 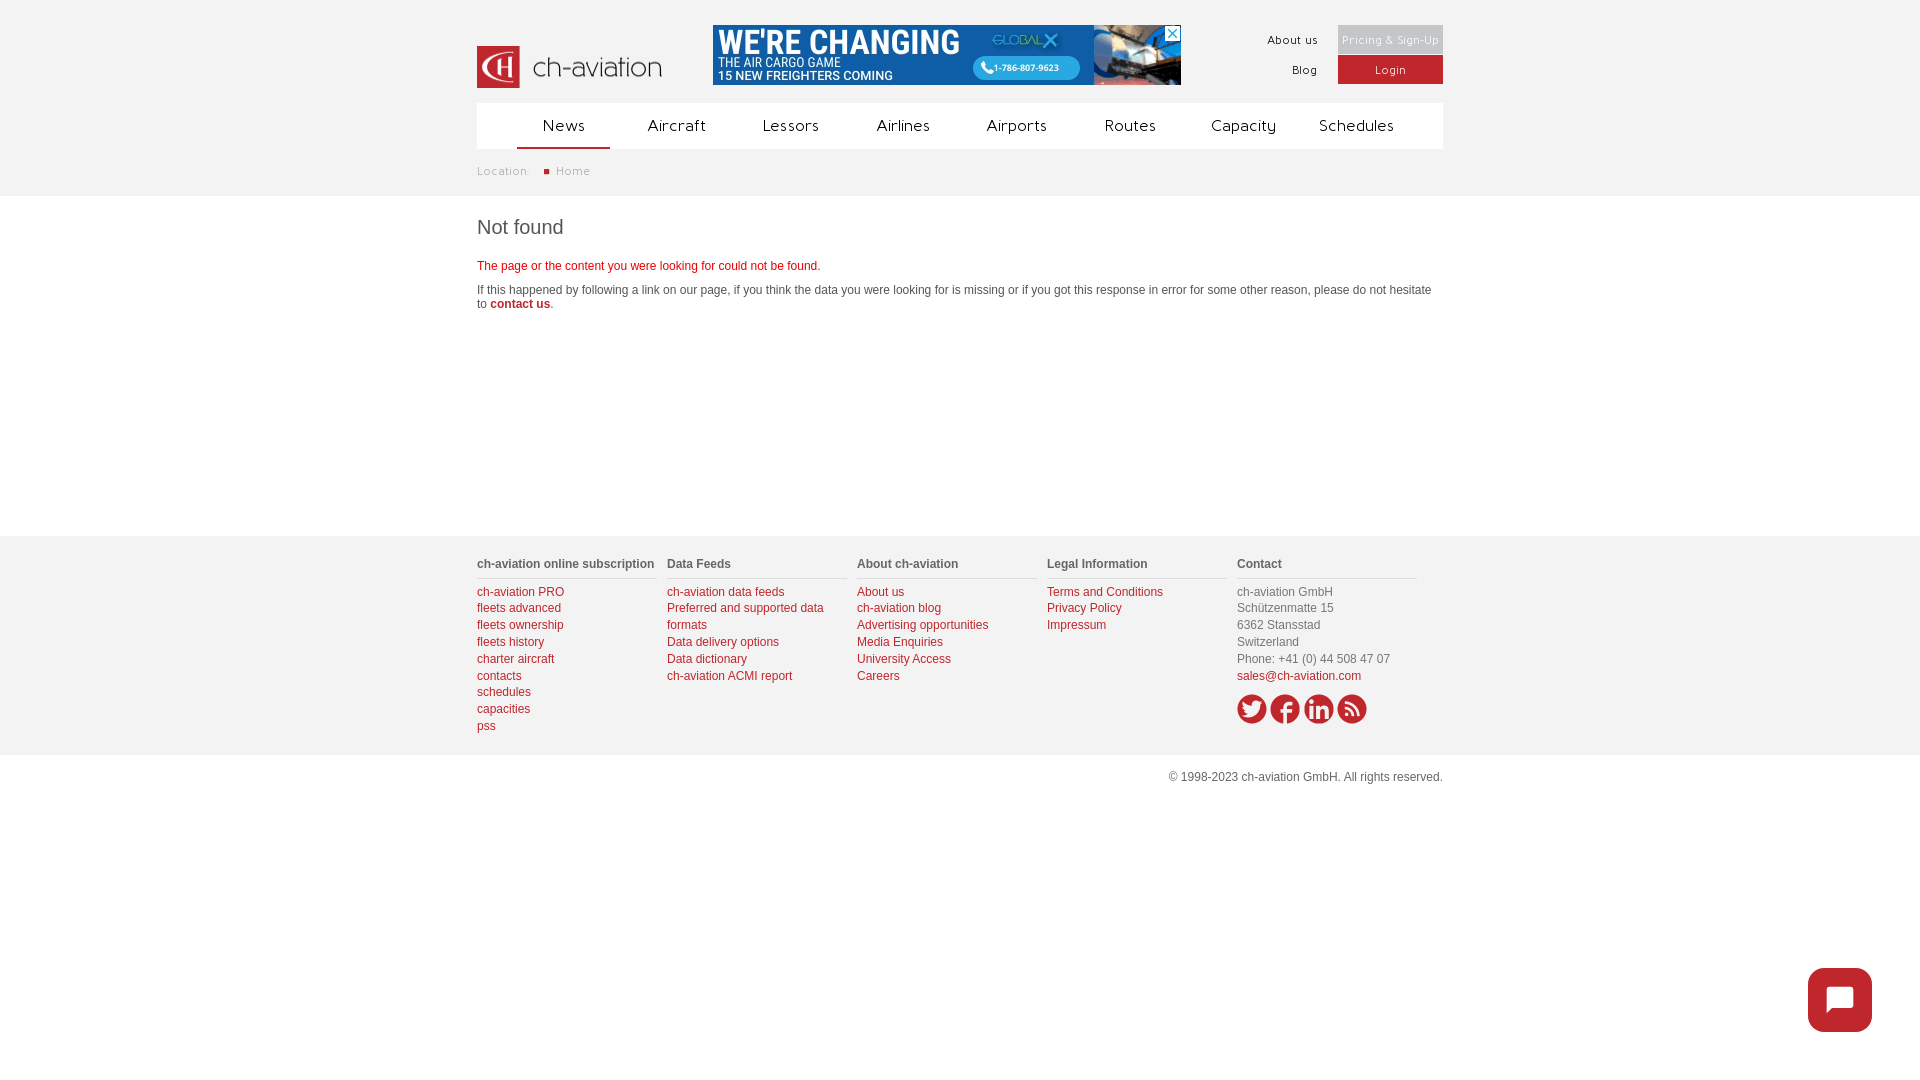 I want to click on Careers, so click(x=878, y=676).